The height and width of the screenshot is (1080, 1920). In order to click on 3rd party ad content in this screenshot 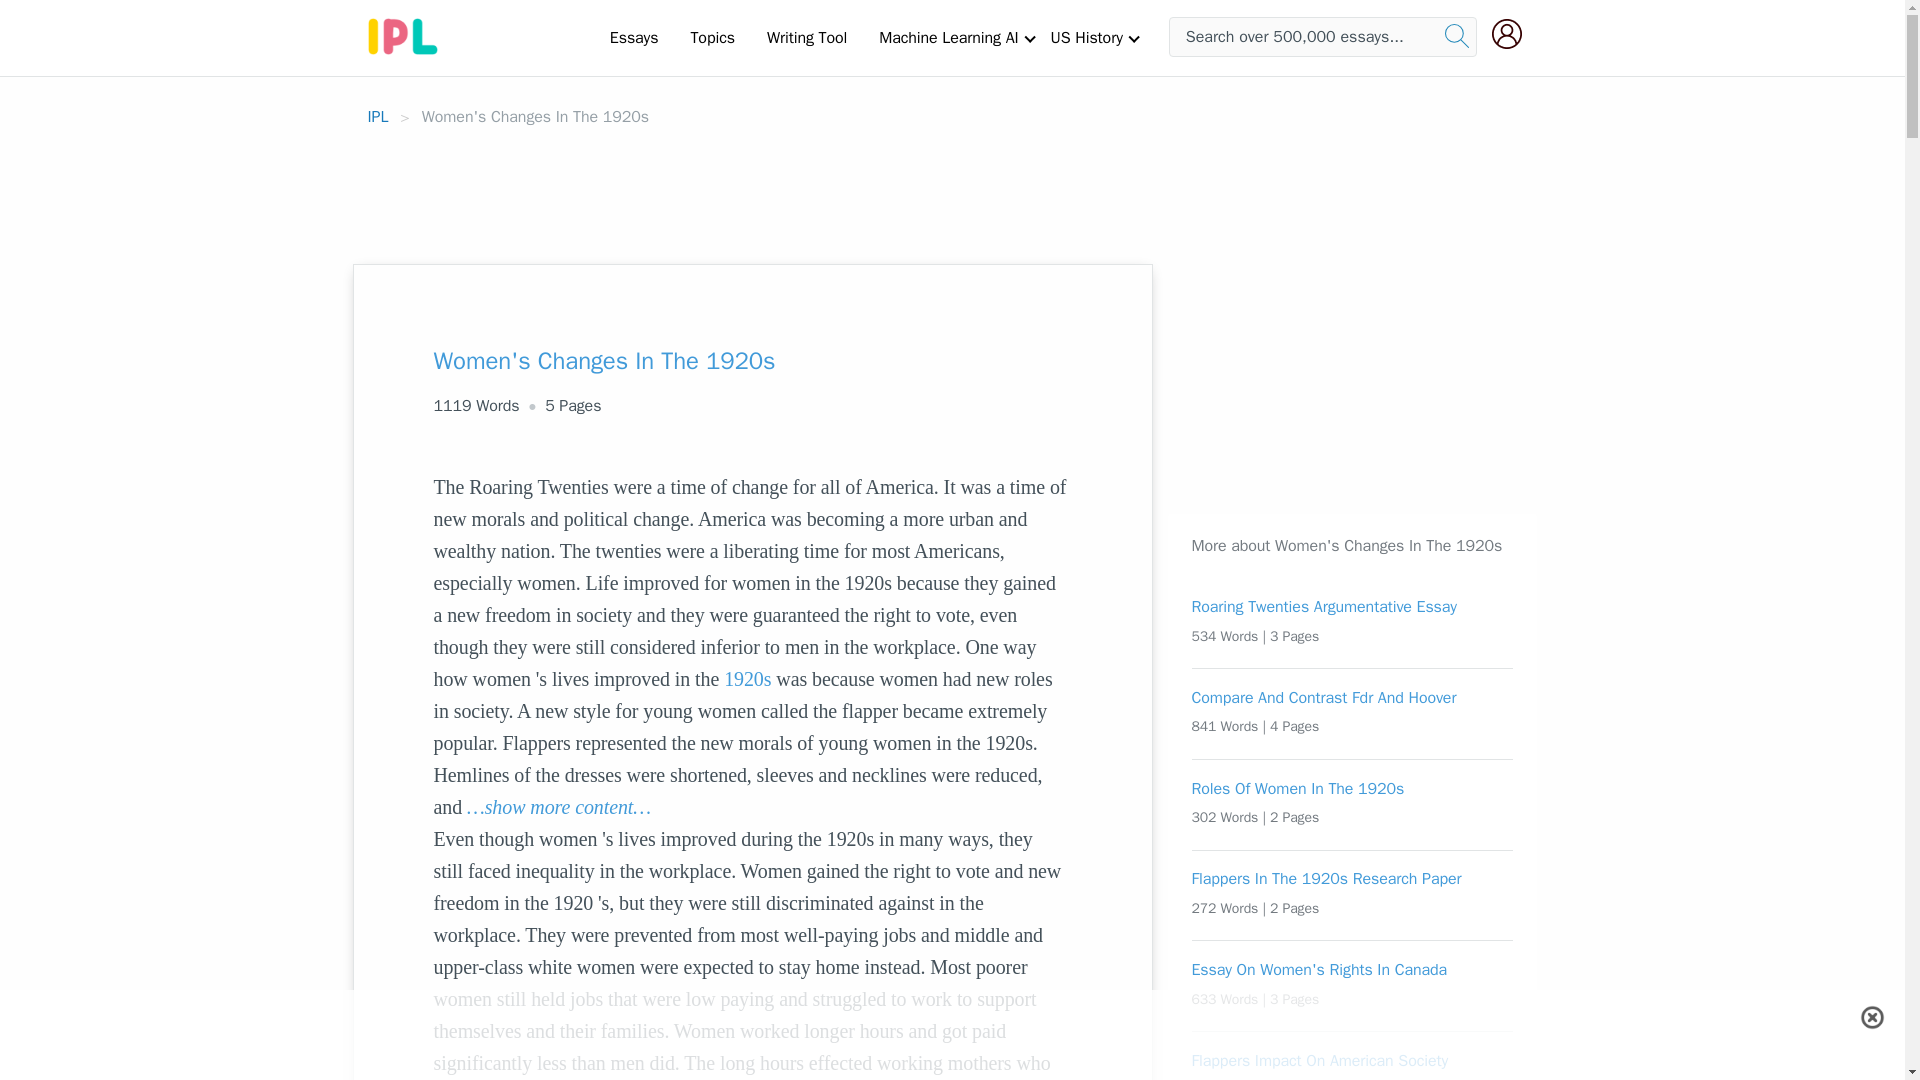, I will do `click(953, 1035)`.